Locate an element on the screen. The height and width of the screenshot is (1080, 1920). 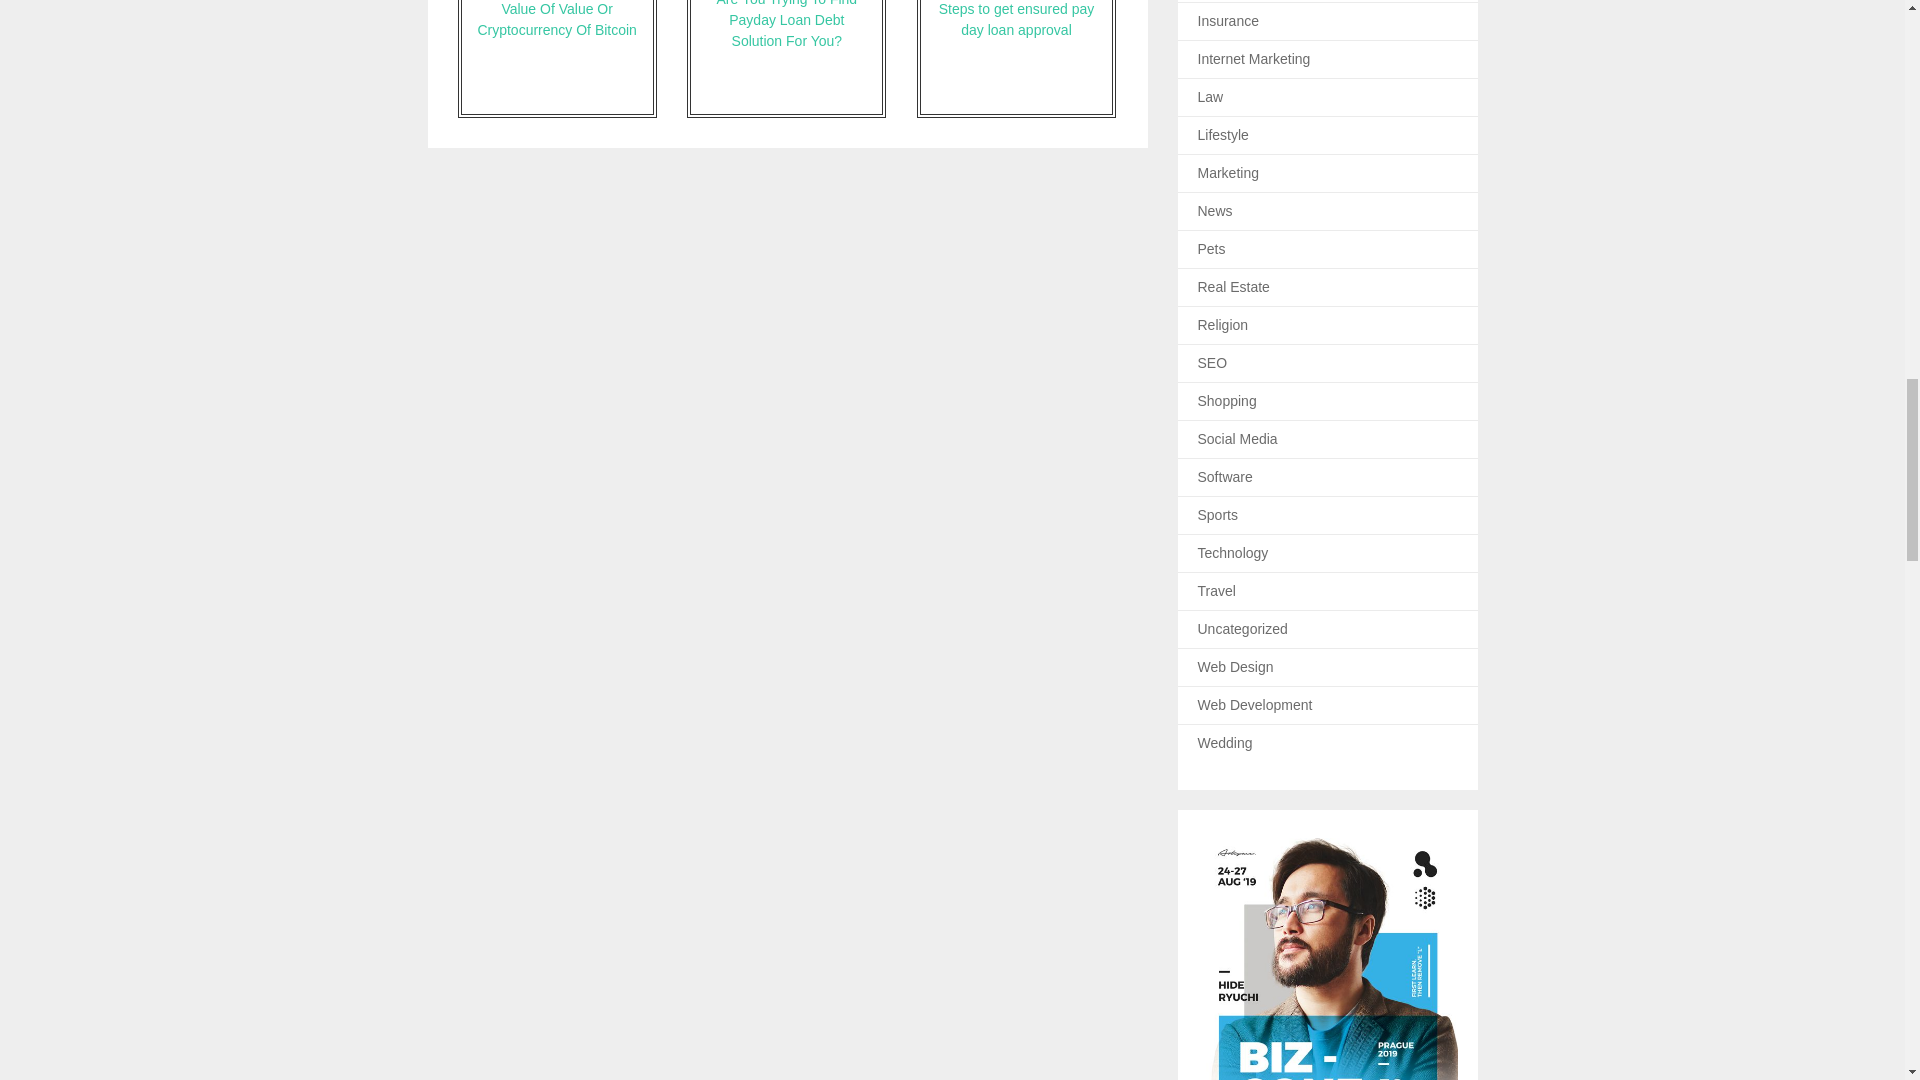
Law is located at coordinates (1211, 96).